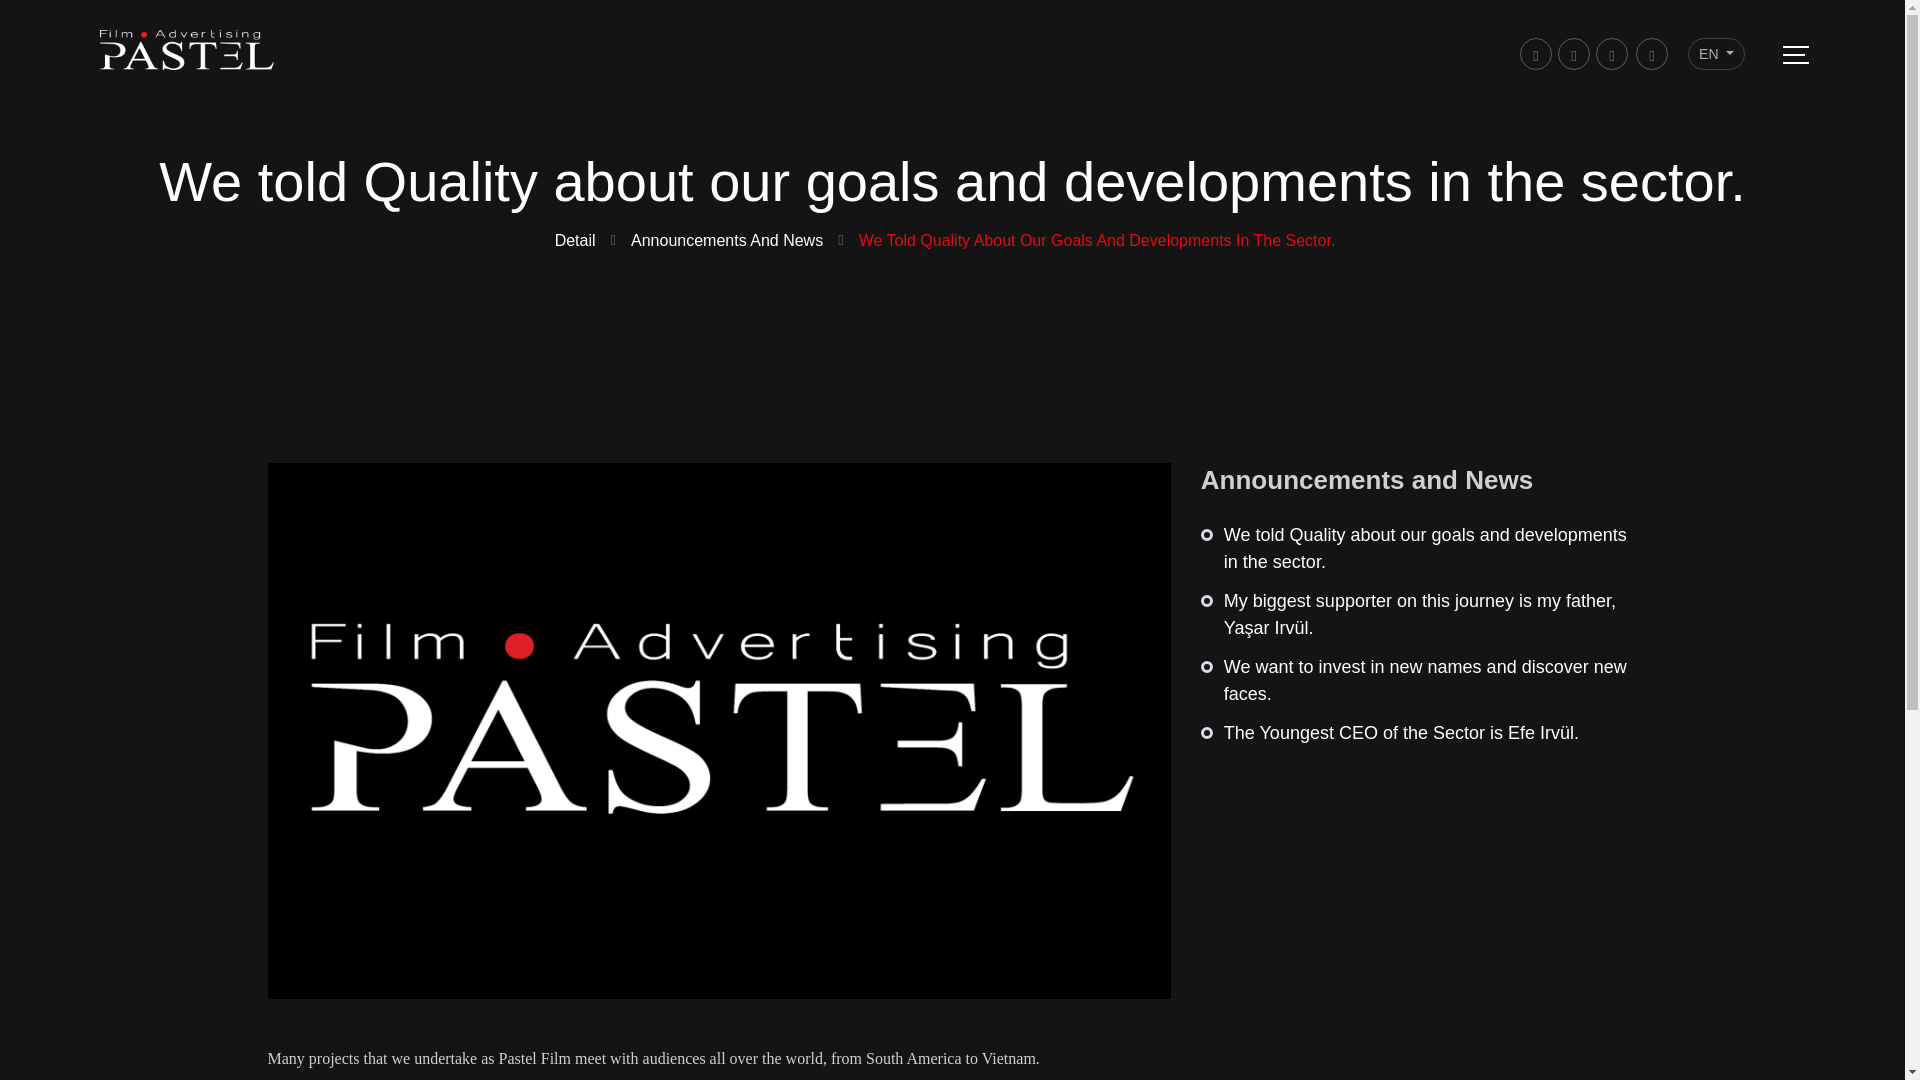 The width and height of the screenshot is (1920, 1080). I want to click on Twitter, so click(1612, 54).